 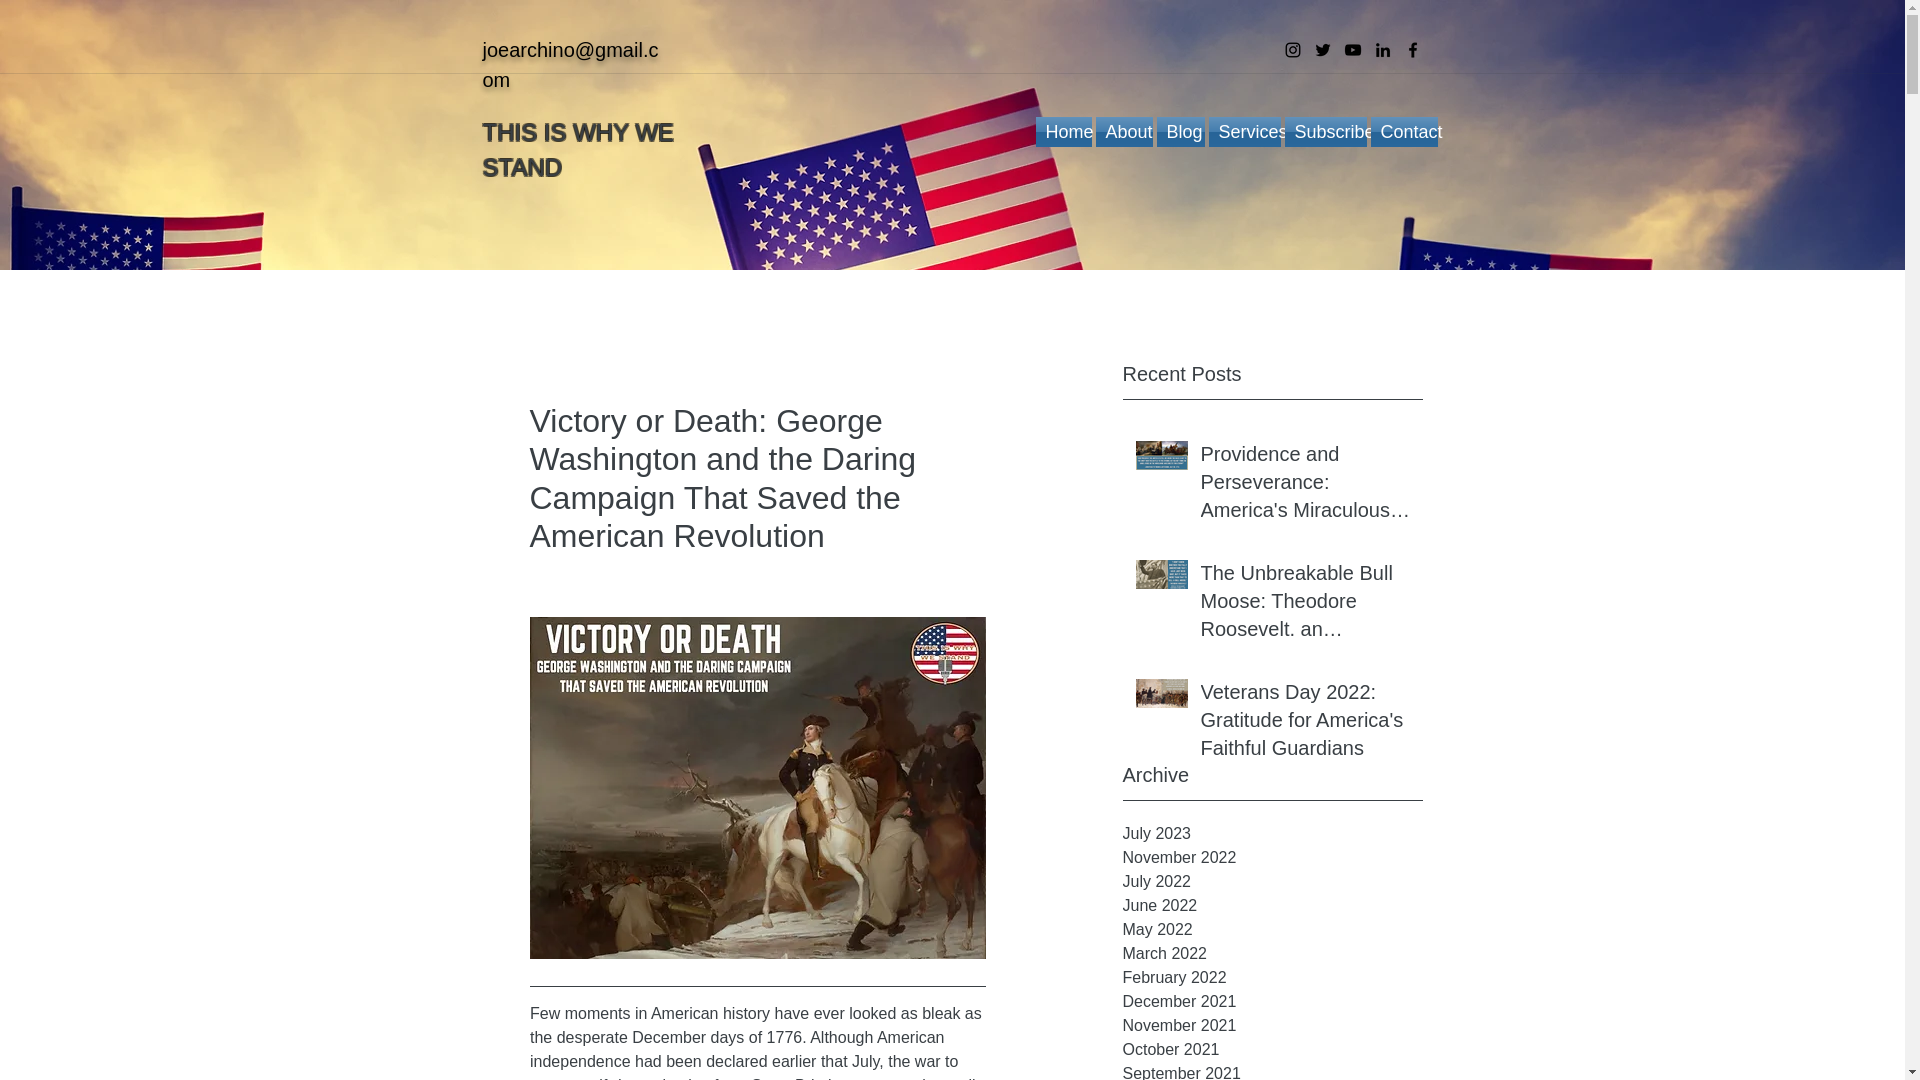 What do you see at coordinates (1272, 953) in the screenshot?
I see `March 2022` at bounding box center [1272, 953].